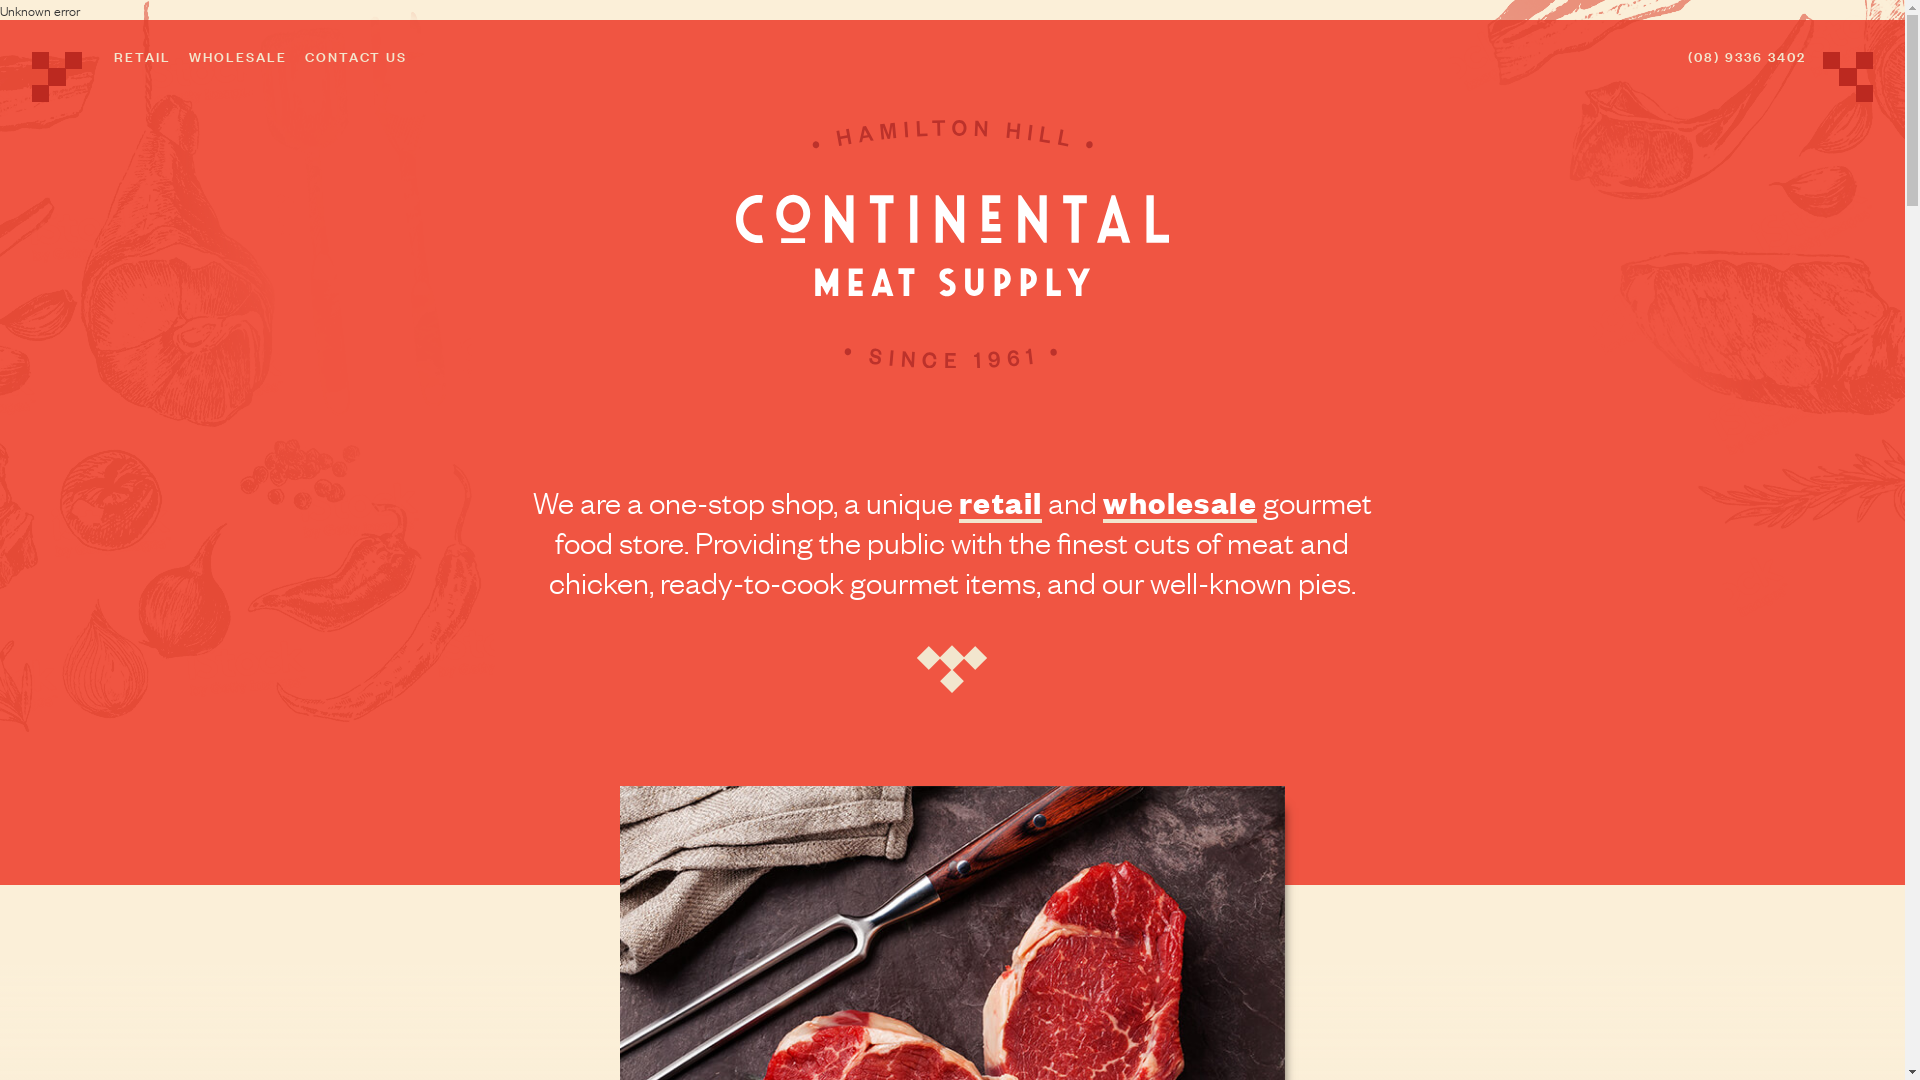 This screenshot has width=1920, height=1080. Describe the element at coordinates (238, 56) in the screenshot. I see `WHOLESALE` at that location.